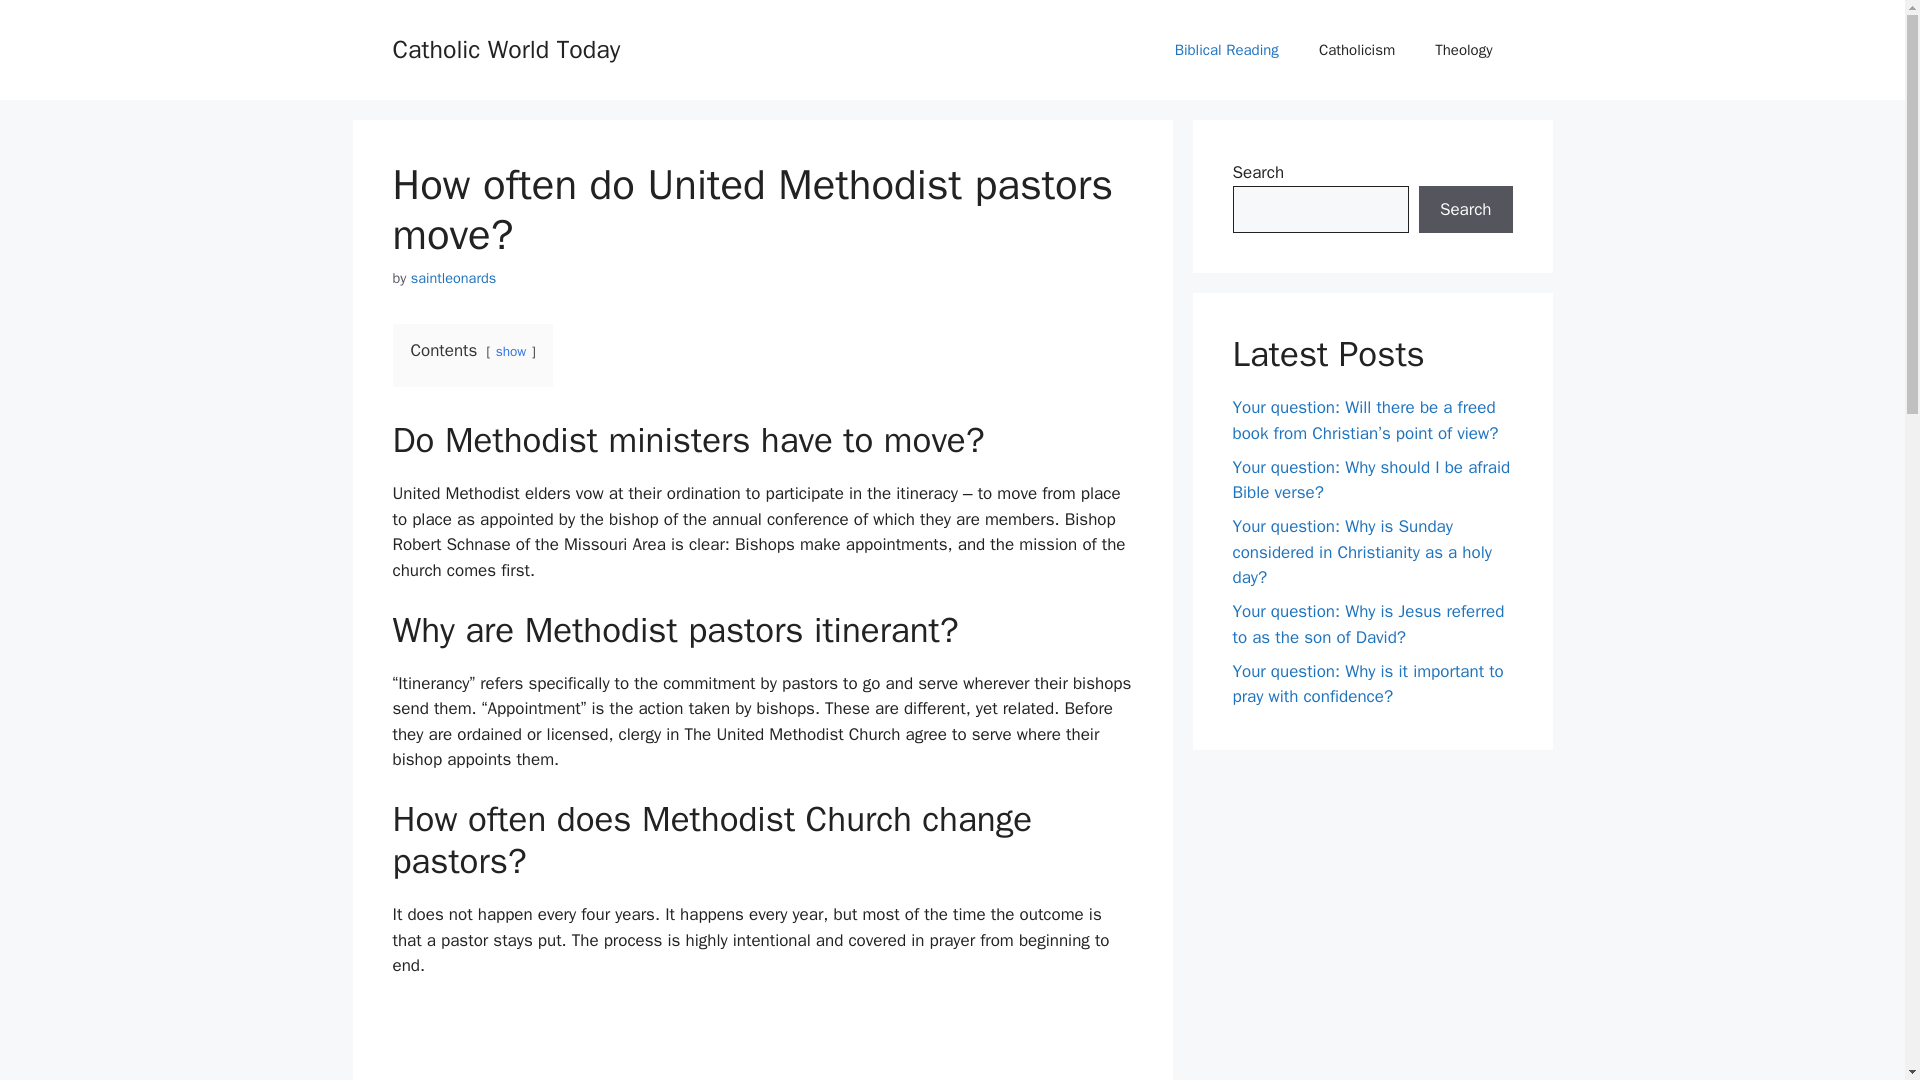 This screenshot has height=1080, width=1920. I want to click on View all posts by saintleonards, so click(454, 278).